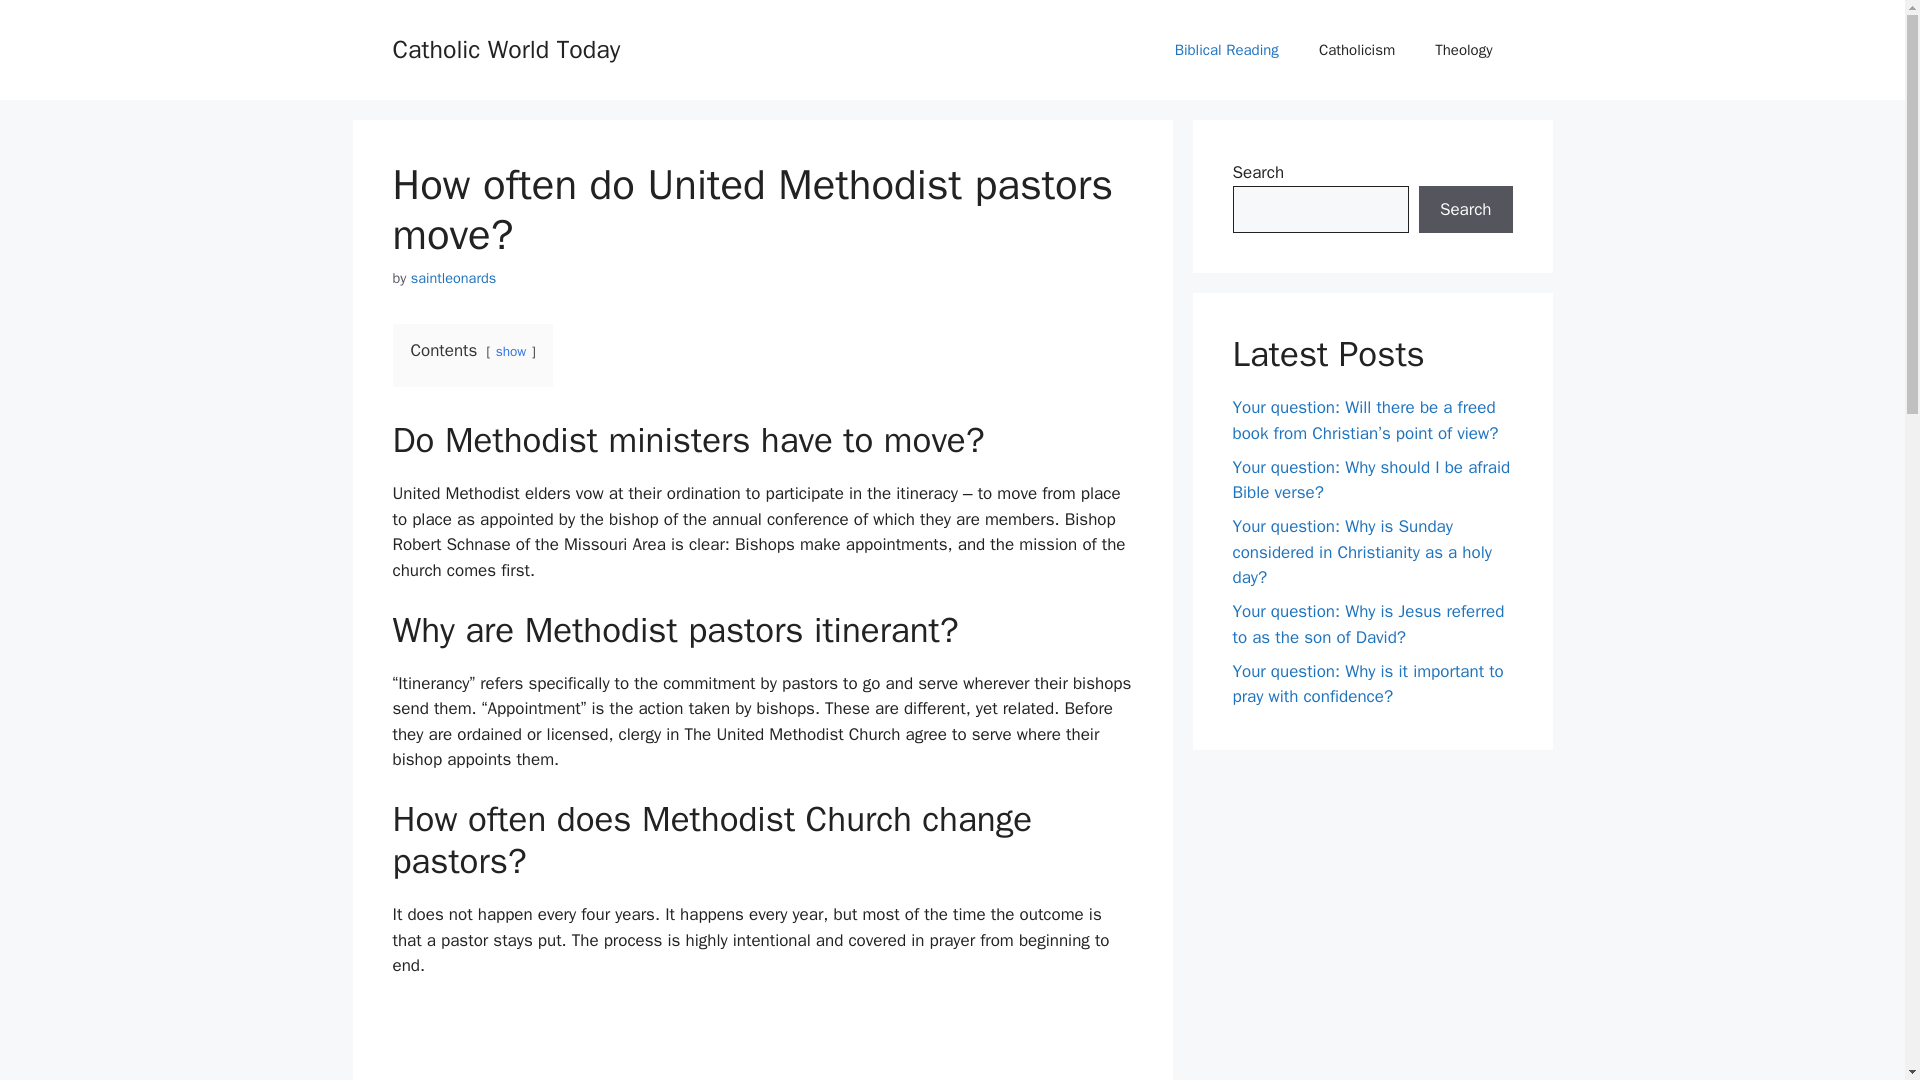 This screenshot has height=1080, width=1920. I want to click on View all posts by saintleonards, so click(454, 278).